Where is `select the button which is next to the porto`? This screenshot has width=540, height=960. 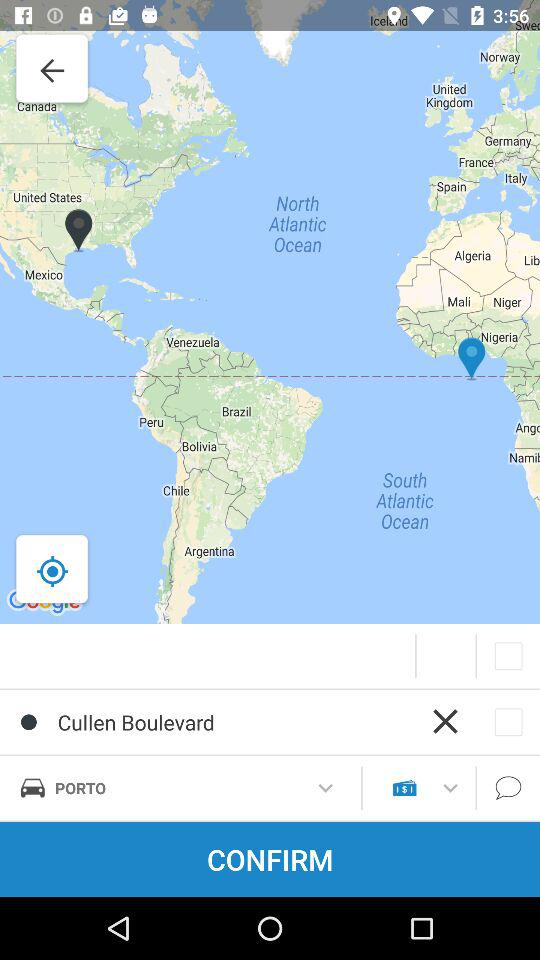
select the button which is next to the porto is located at coordinates (326, 788).